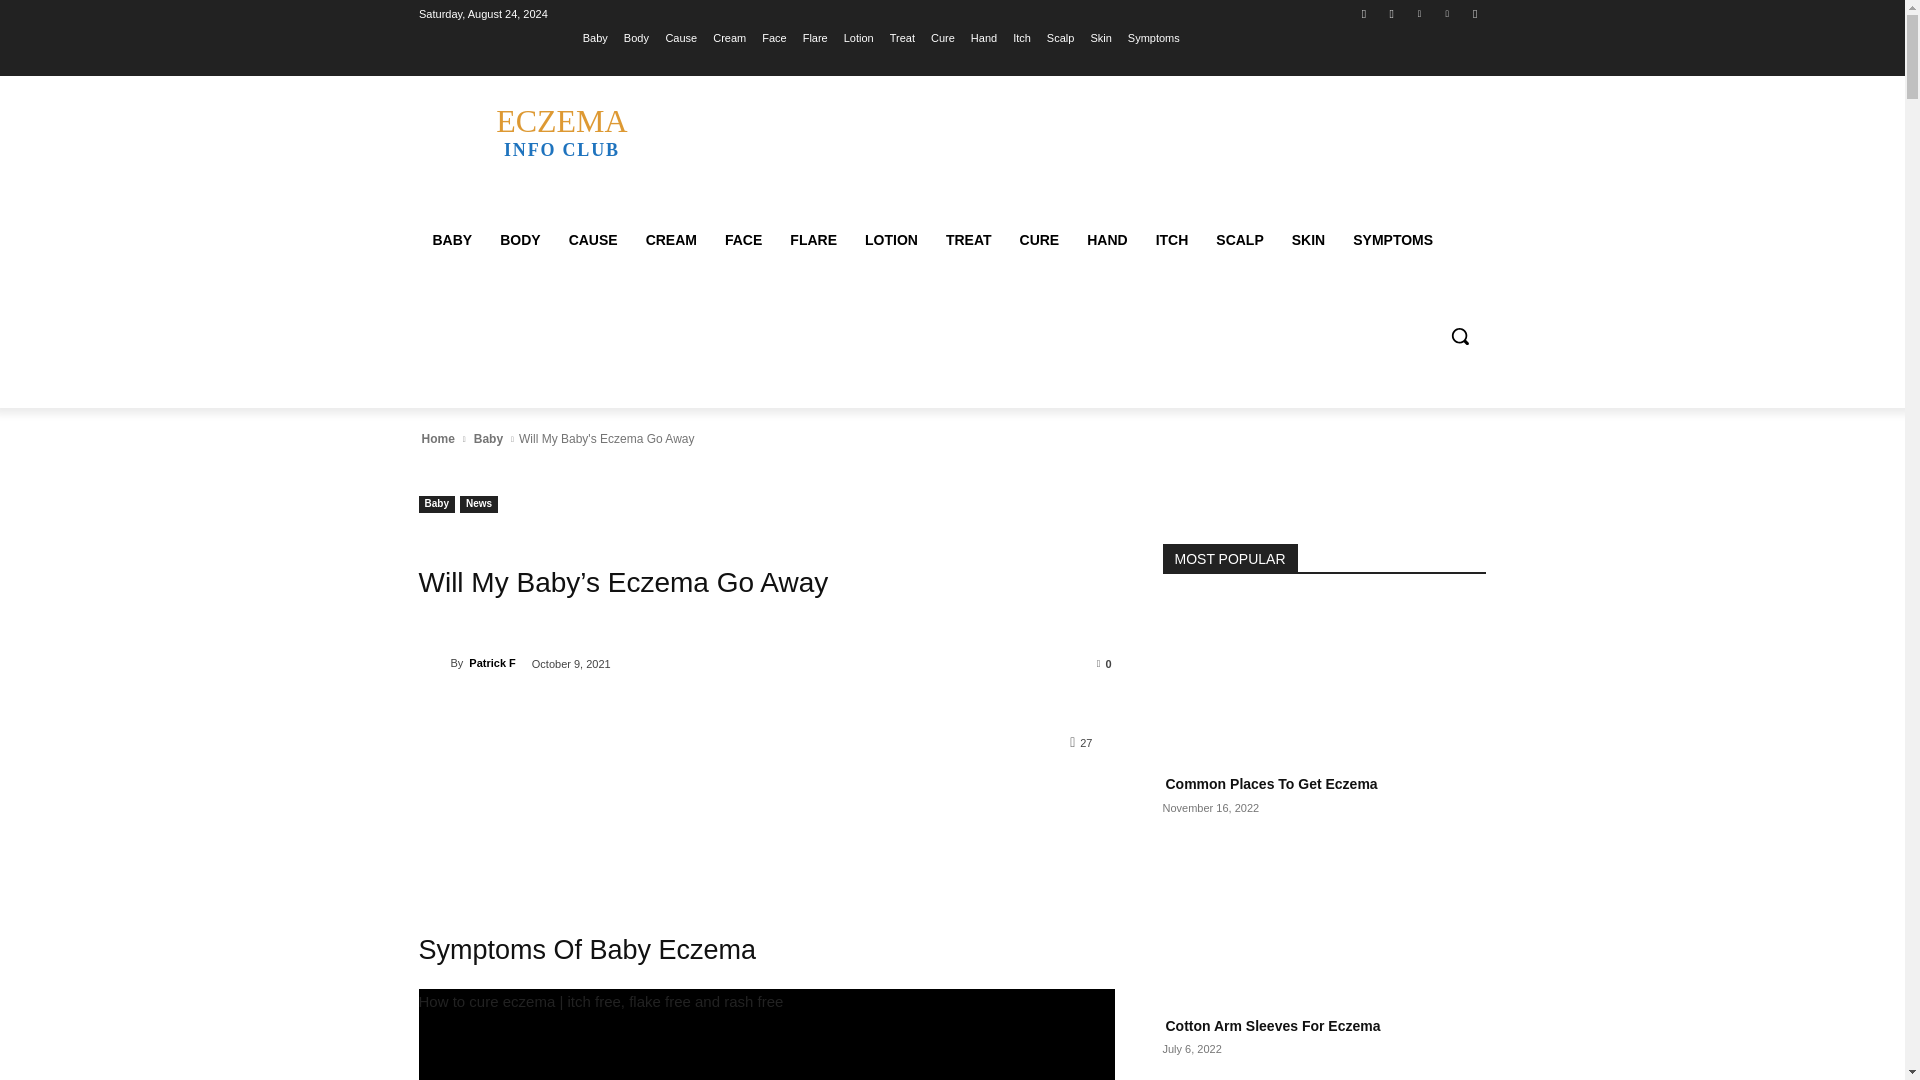 The width and height of the screenshot is (1920, 1080). Describe the element at coordinates (636, 37) in the screenshot. I see `Body` at that location.